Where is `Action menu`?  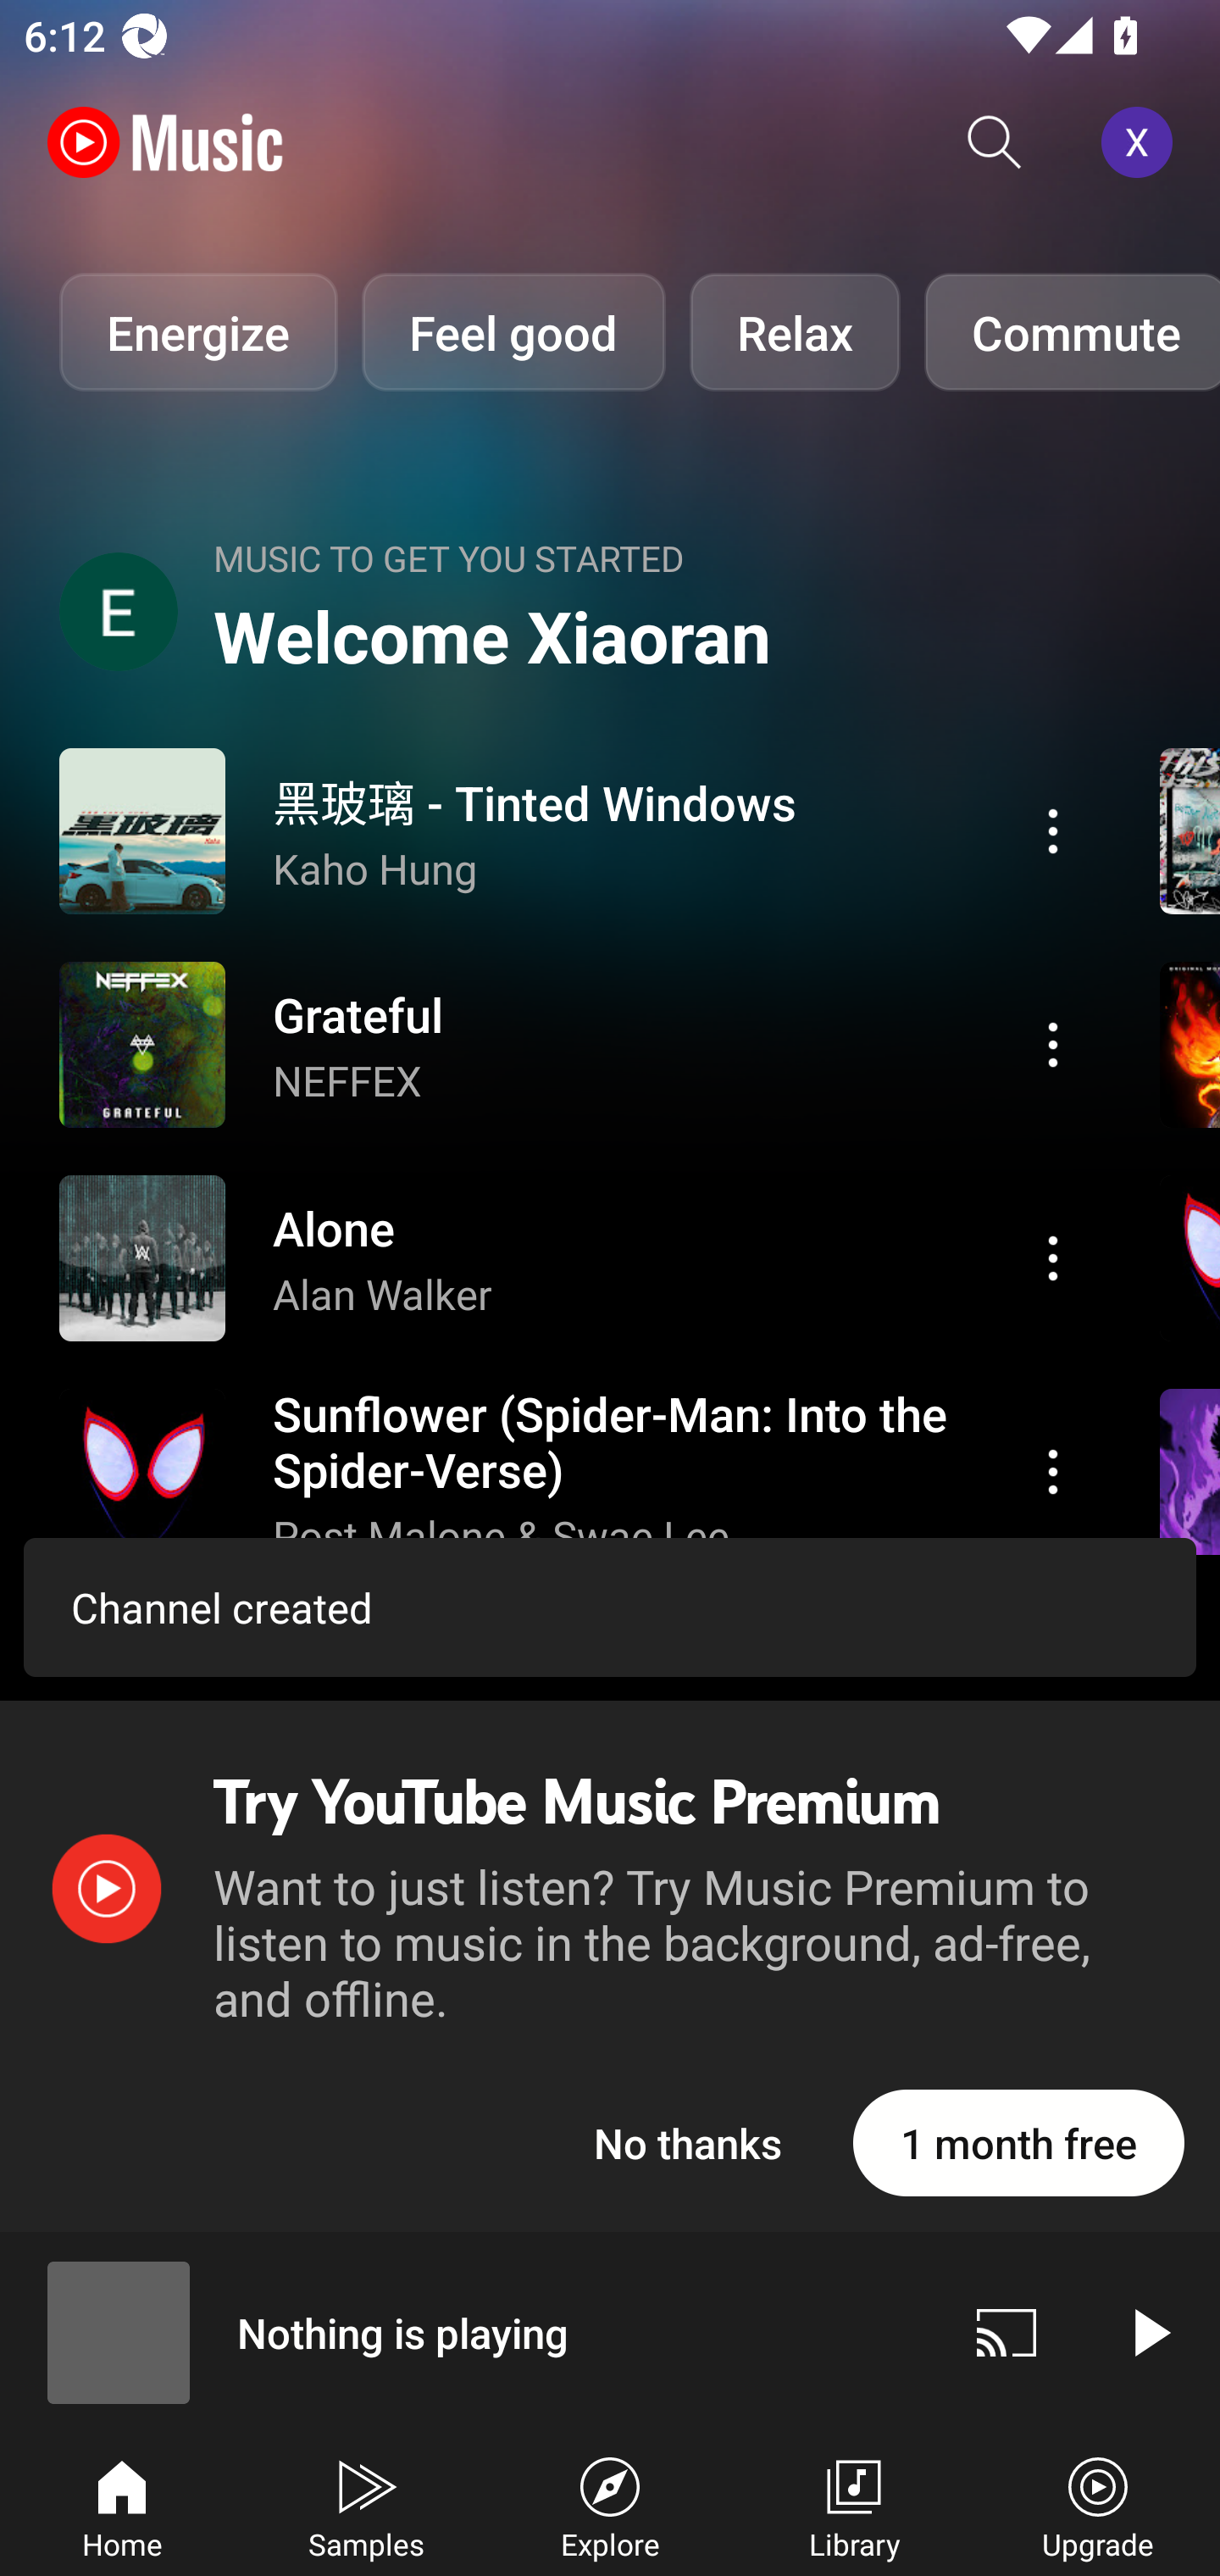
Action menu is located at coordinates (1053, 1472).